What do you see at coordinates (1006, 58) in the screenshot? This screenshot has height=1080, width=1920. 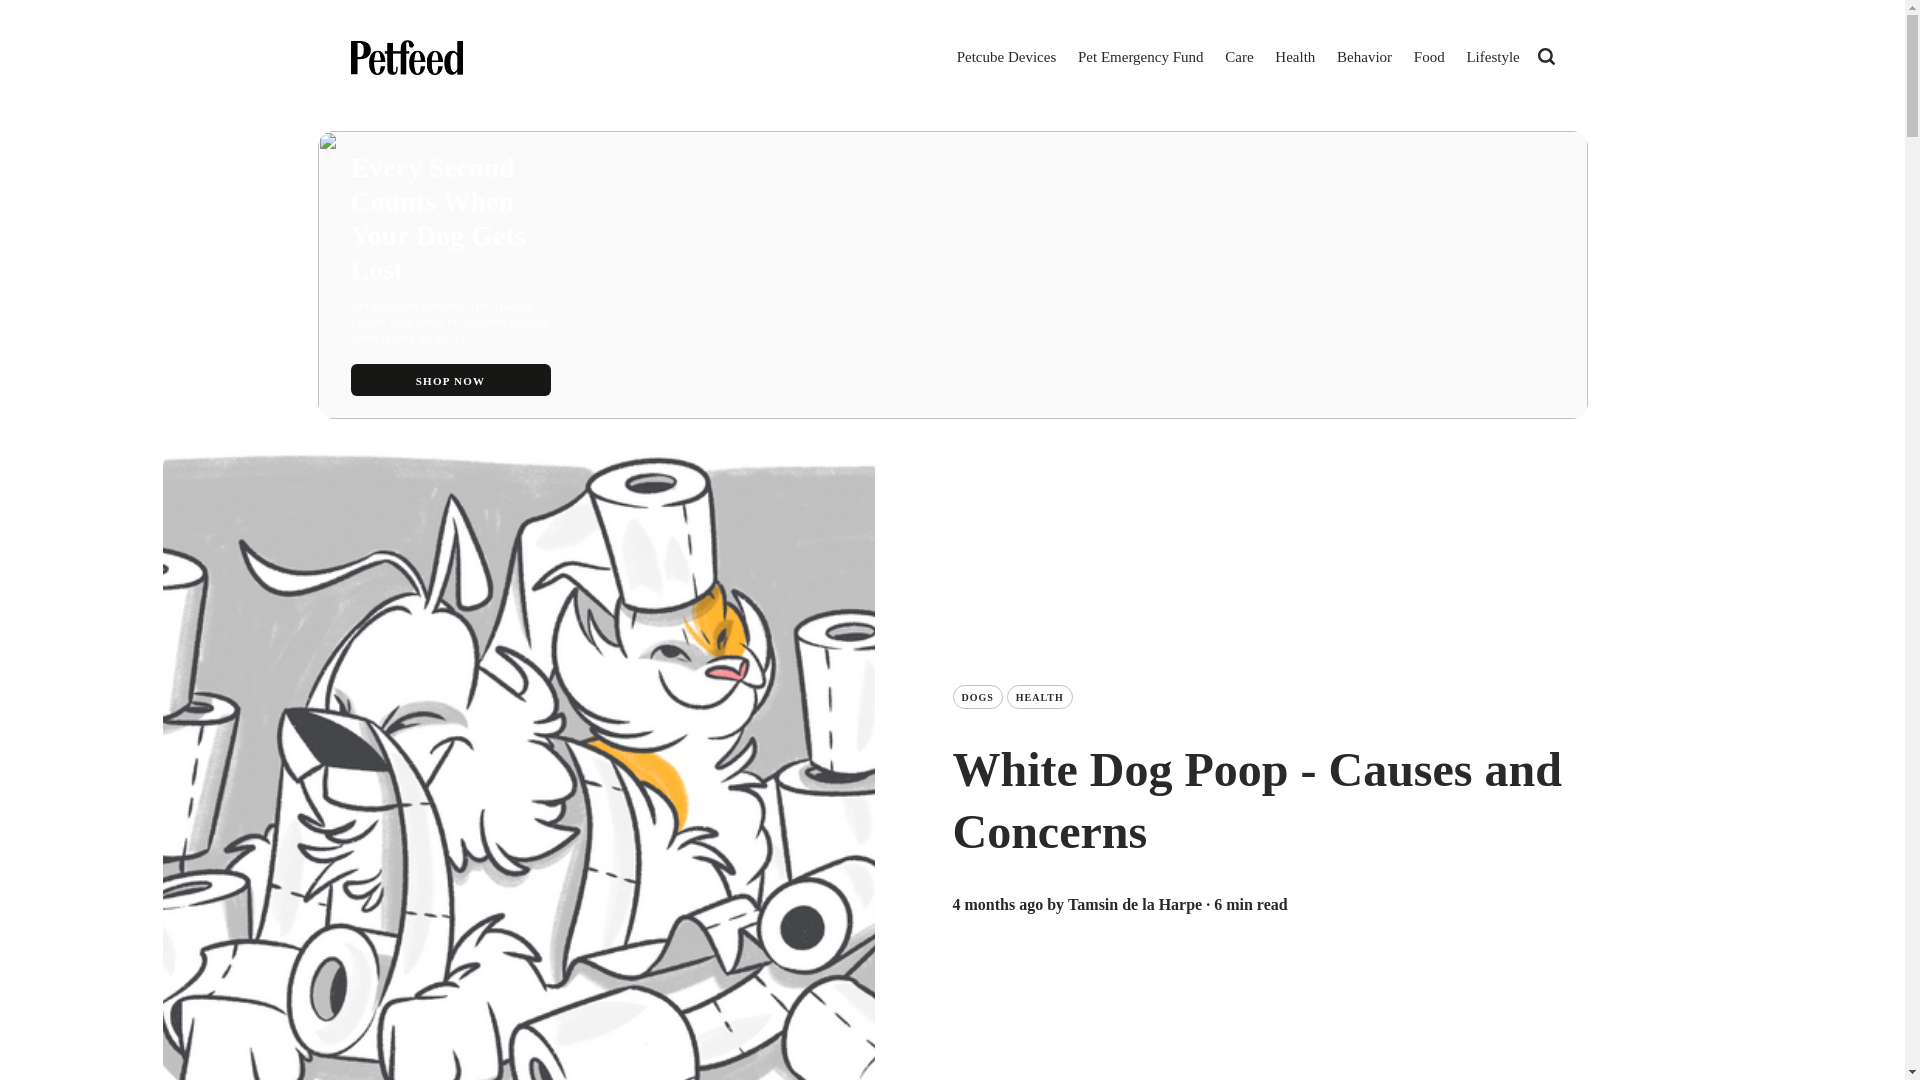 I see `Petcube Devices` at bounding box center [1006, 58].